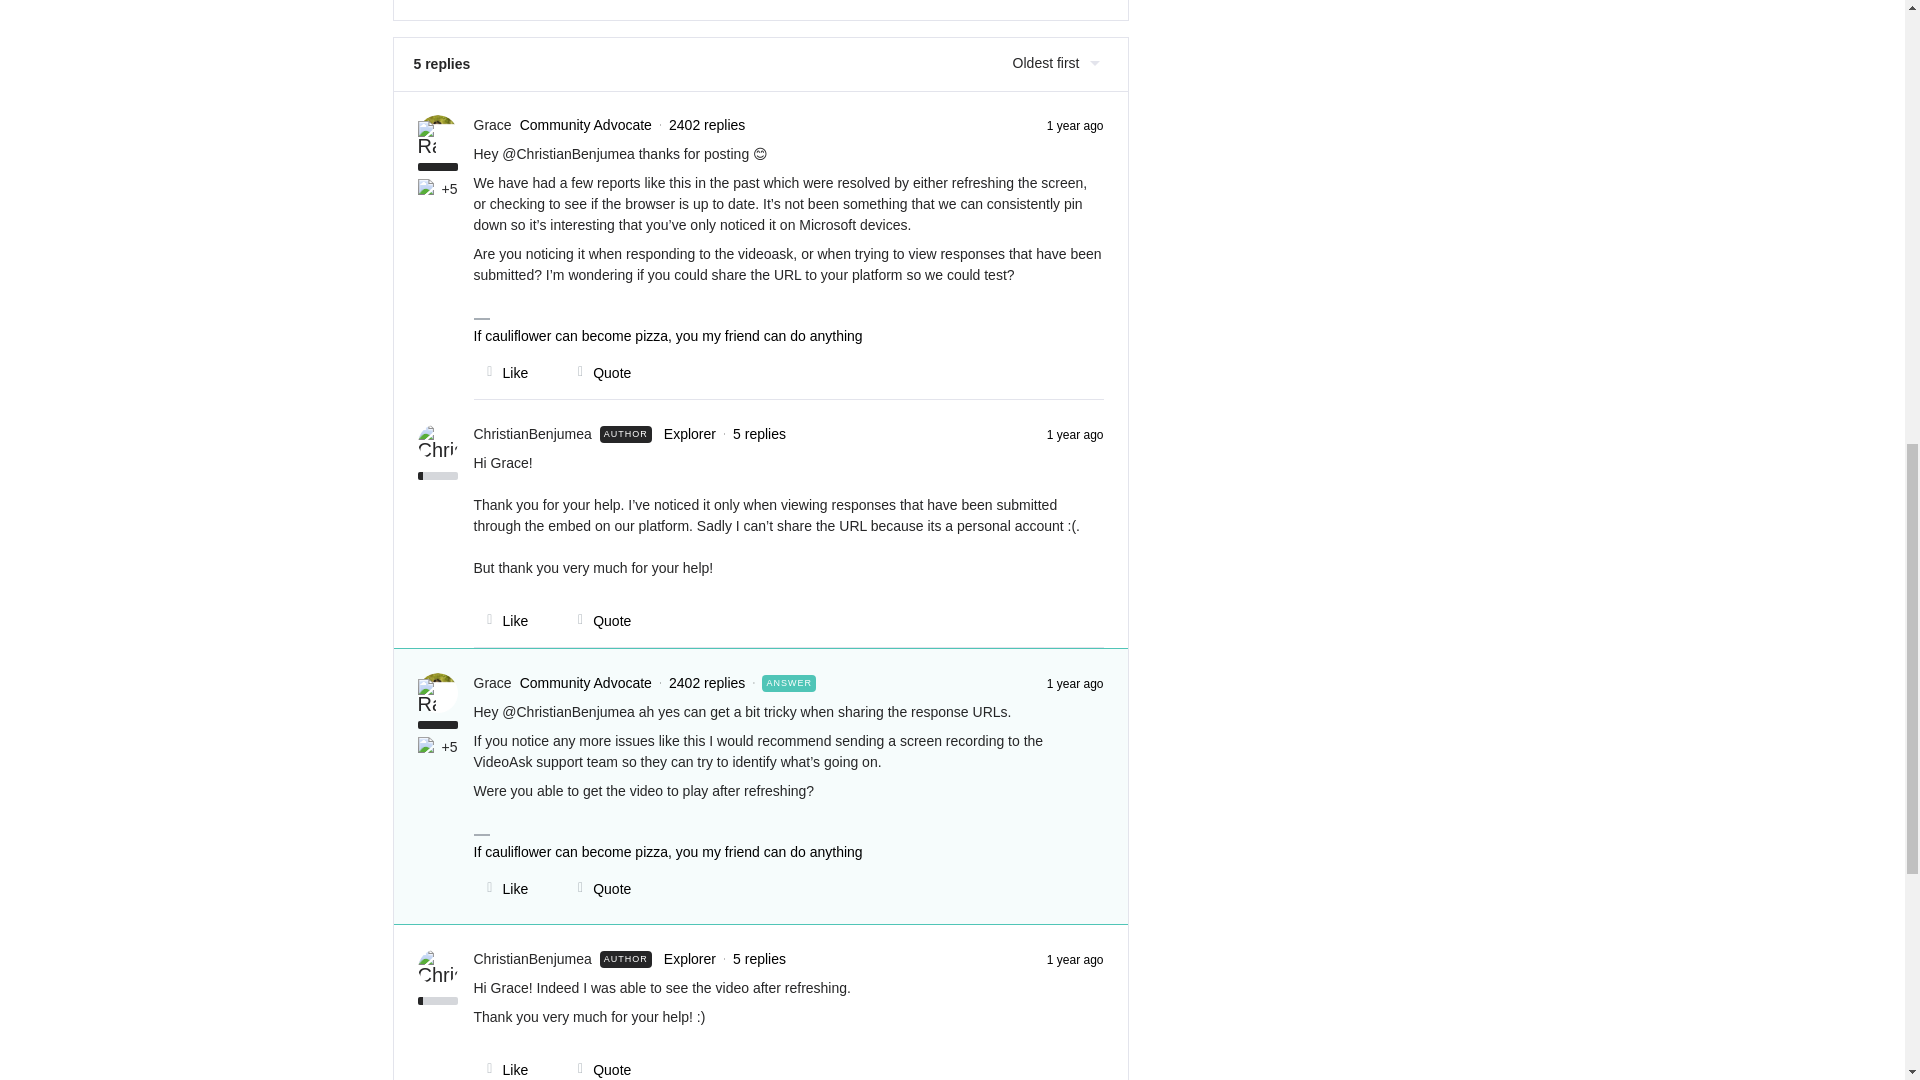 Image resolution: width=1920 pixels, height=1080 pixels. What do you see at coordinates (1075, 433) in the screenshot?
I see `1 year ago` at bounding box center [1075, 433].